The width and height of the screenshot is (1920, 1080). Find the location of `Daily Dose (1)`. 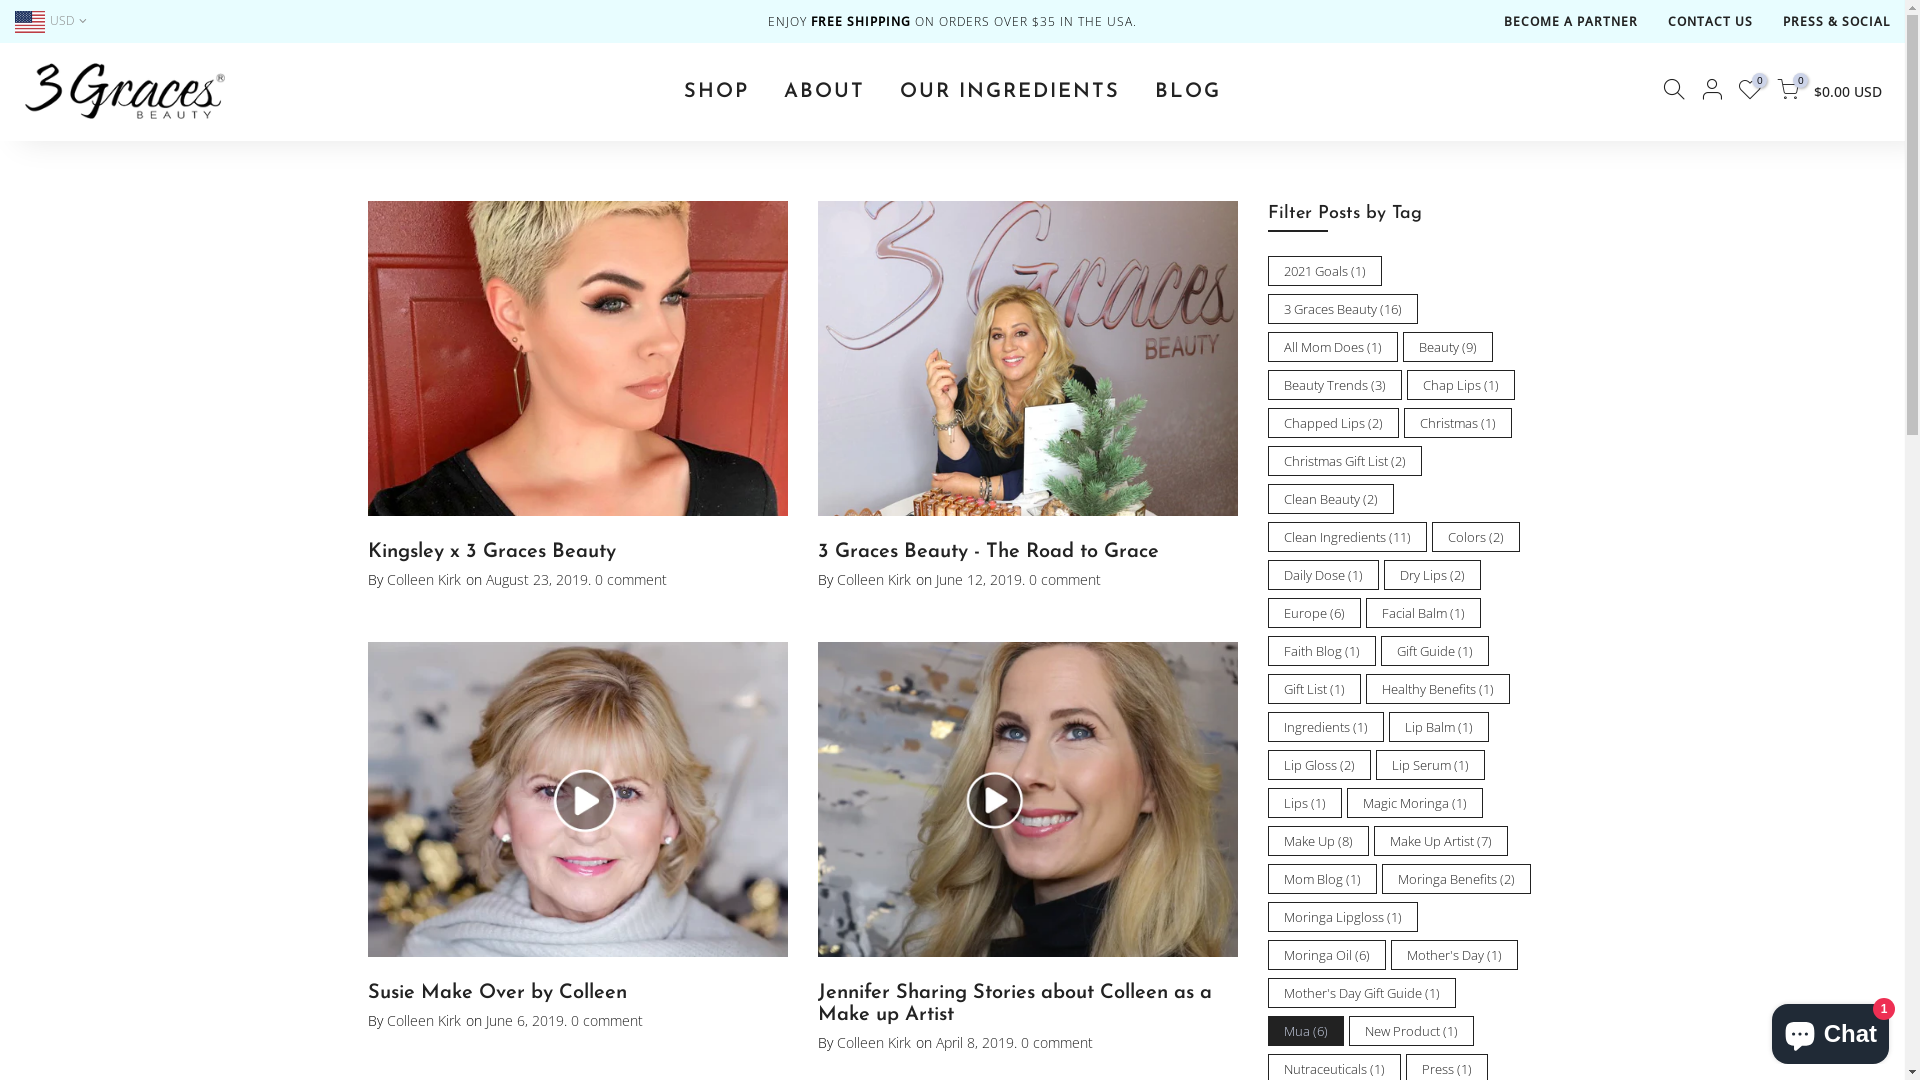

Daily Dose (1) is located at coordinates (1324, 575).